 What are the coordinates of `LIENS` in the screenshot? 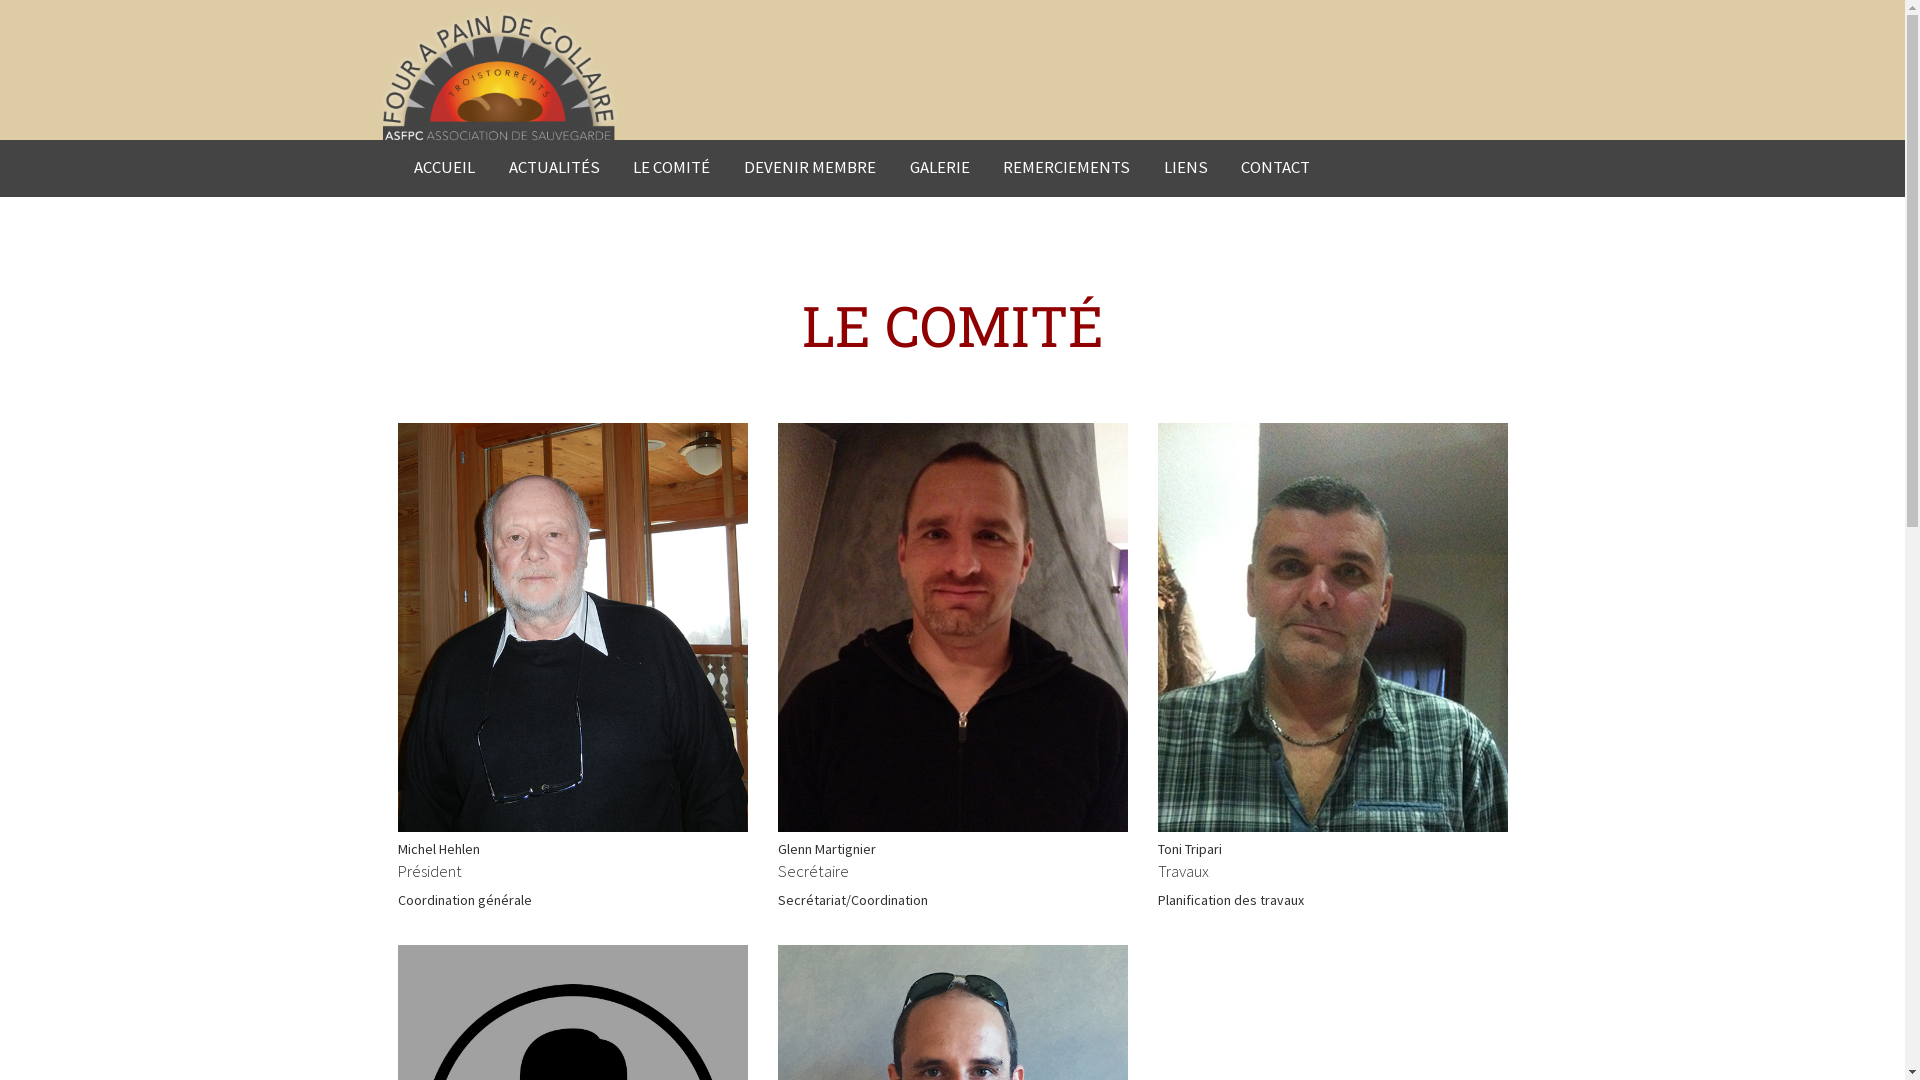 It's located at (1186, 168).